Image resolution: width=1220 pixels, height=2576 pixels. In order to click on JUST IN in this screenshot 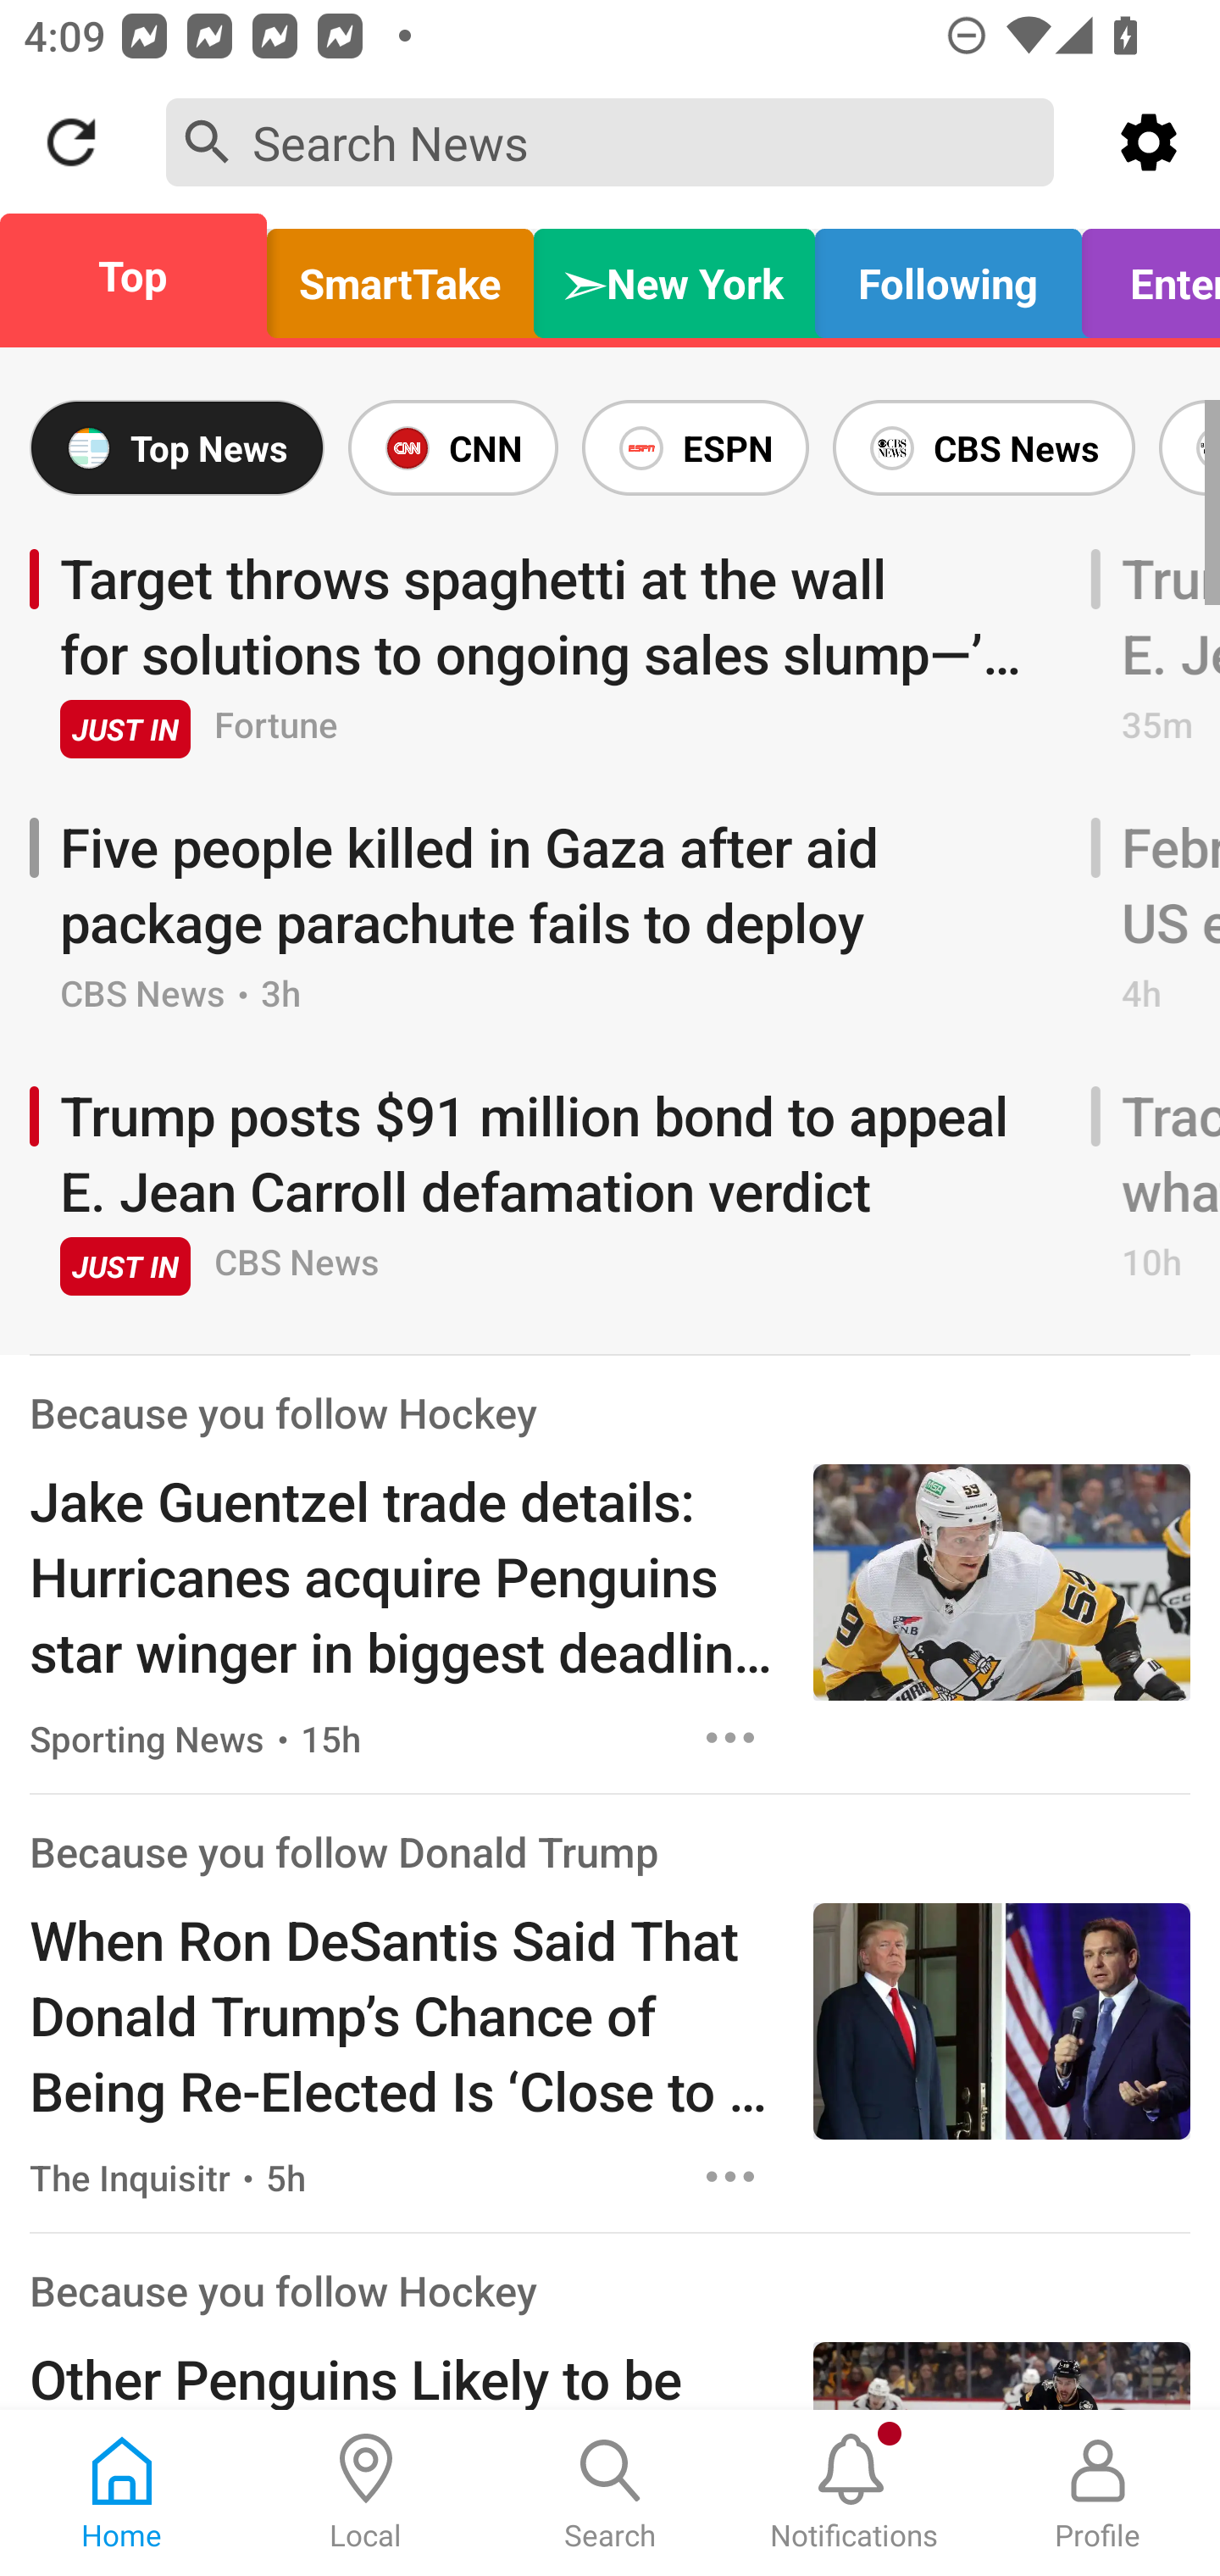, I will do `click(125, 1266)`.